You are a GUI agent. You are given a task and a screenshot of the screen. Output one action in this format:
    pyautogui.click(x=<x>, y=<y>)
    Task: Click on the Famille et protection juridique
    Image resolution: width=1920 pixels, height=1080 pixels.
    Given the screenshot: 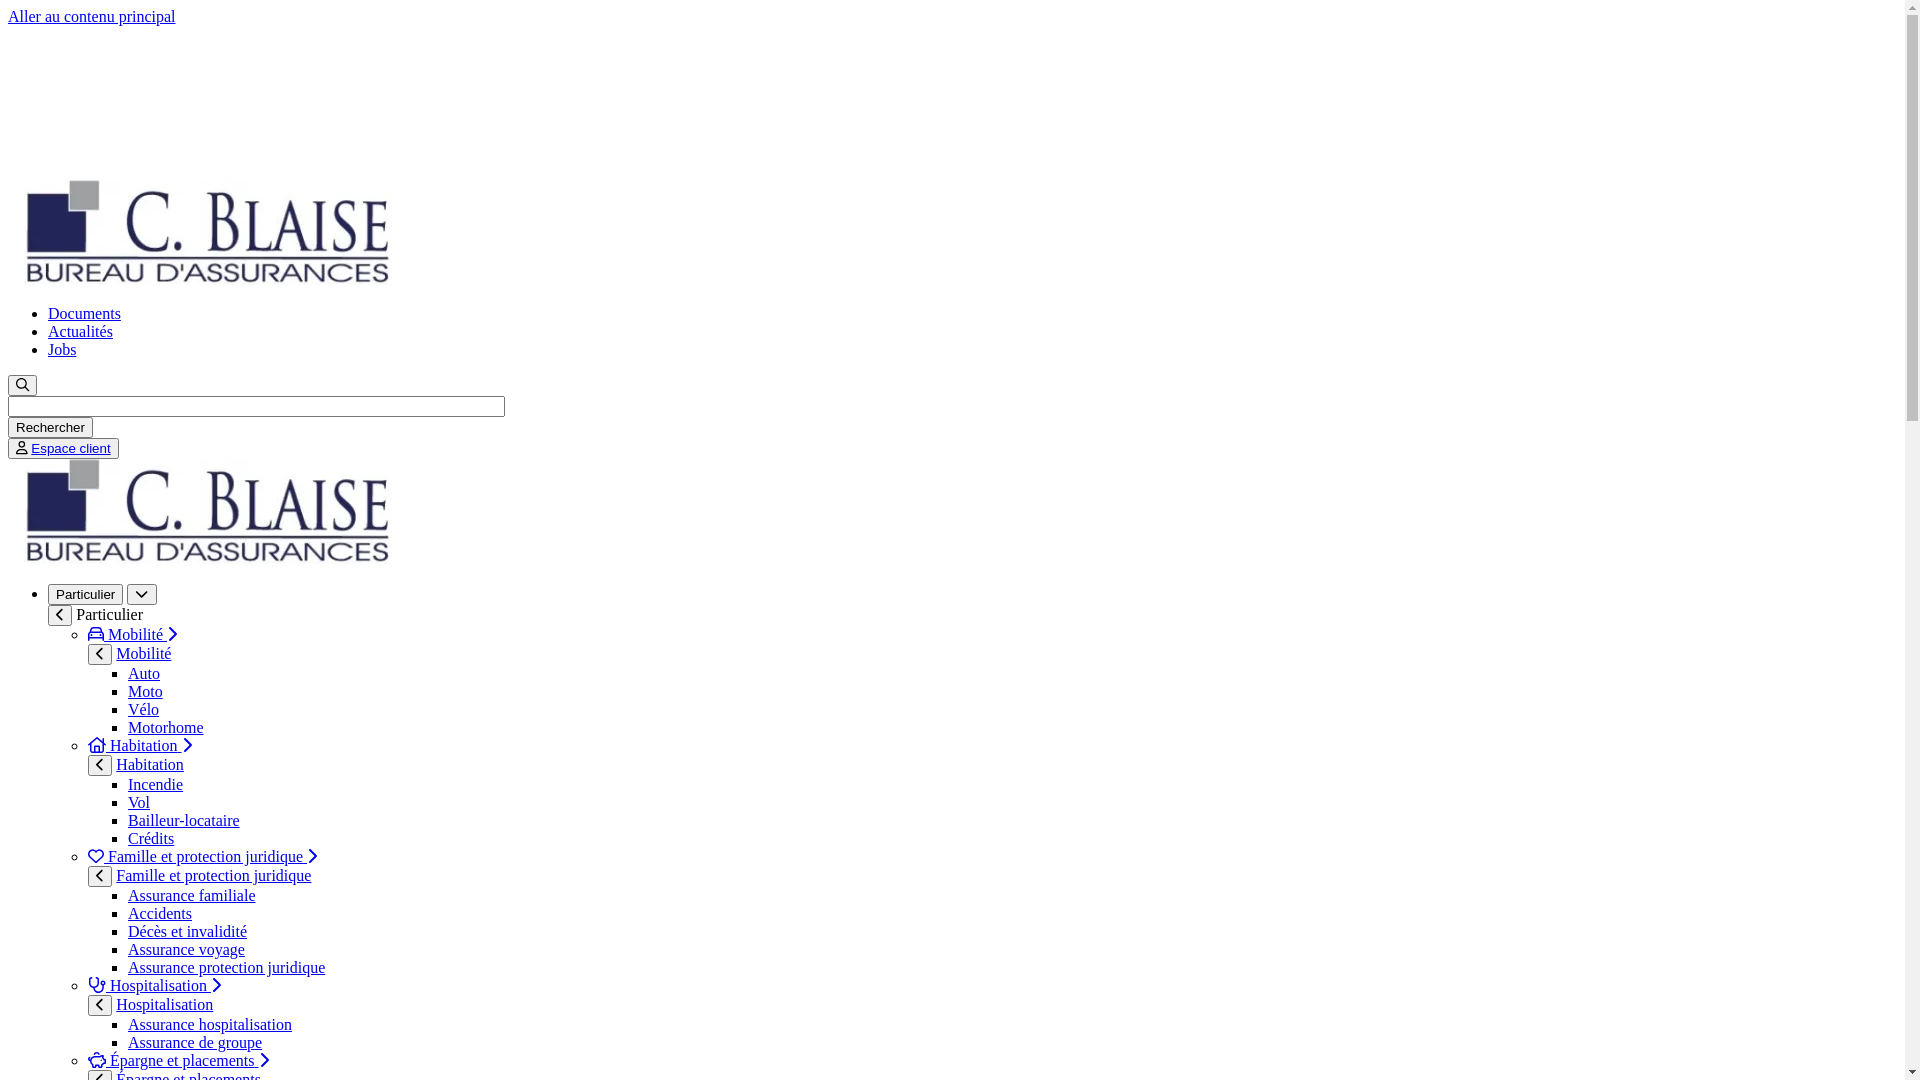 What is the action you would take?
    pyautogui.click(x=214, y=876)
    